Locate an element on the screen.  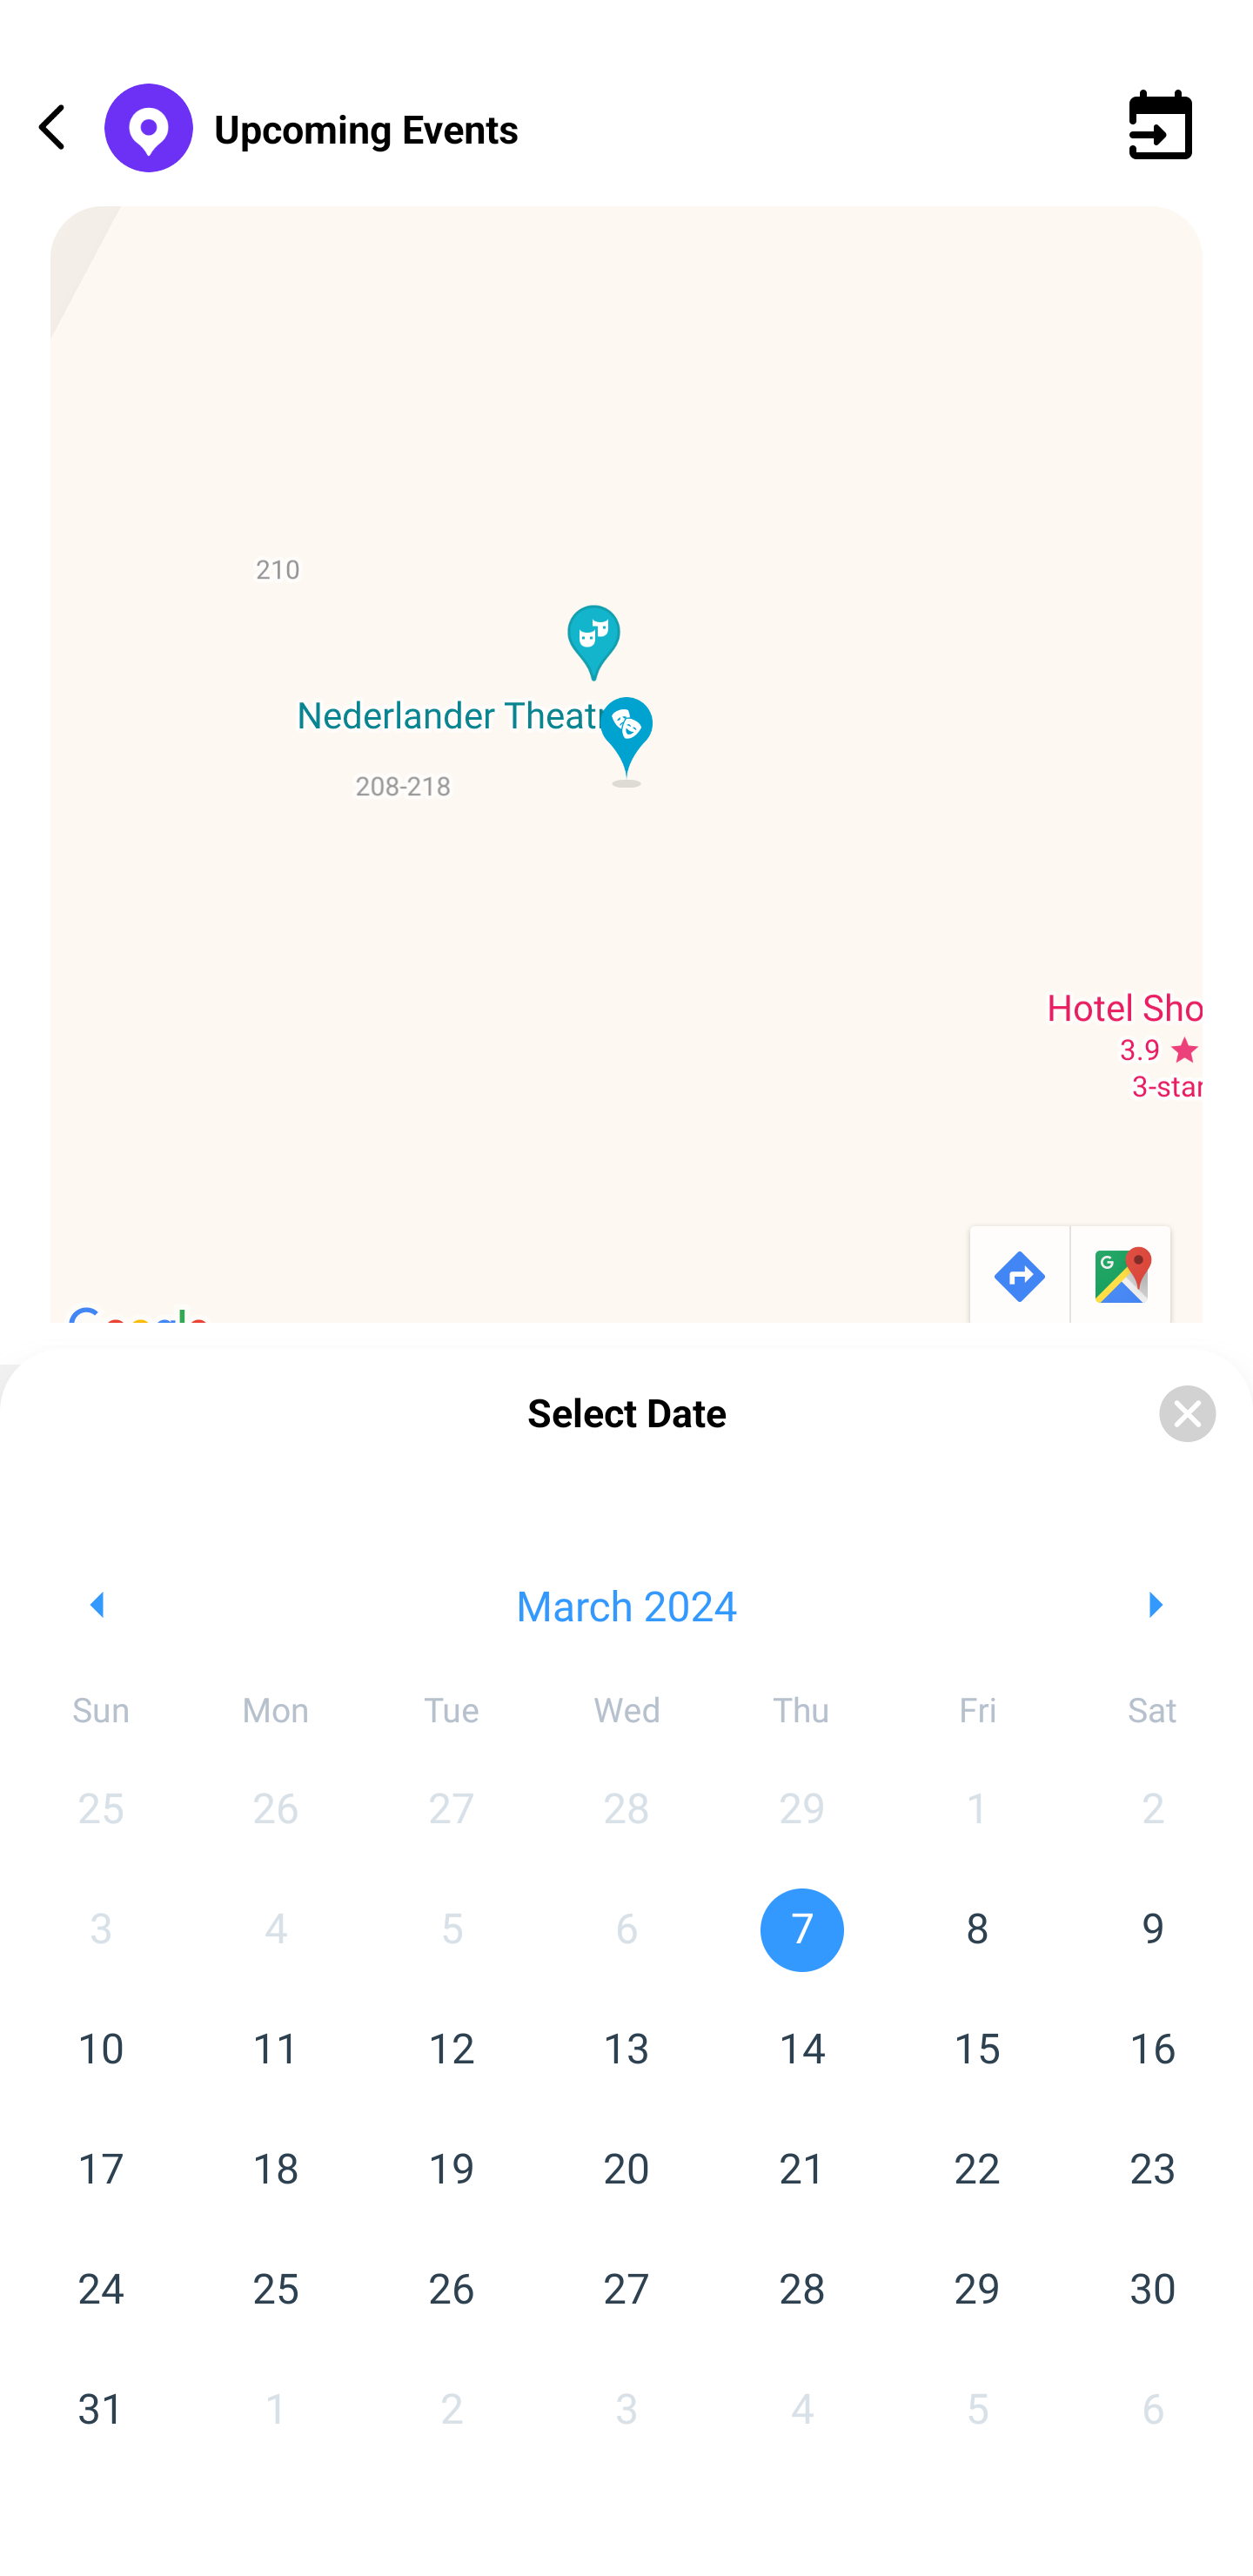
 Sunday 24 March 2024  24 is located at coordinates (101, 2290).